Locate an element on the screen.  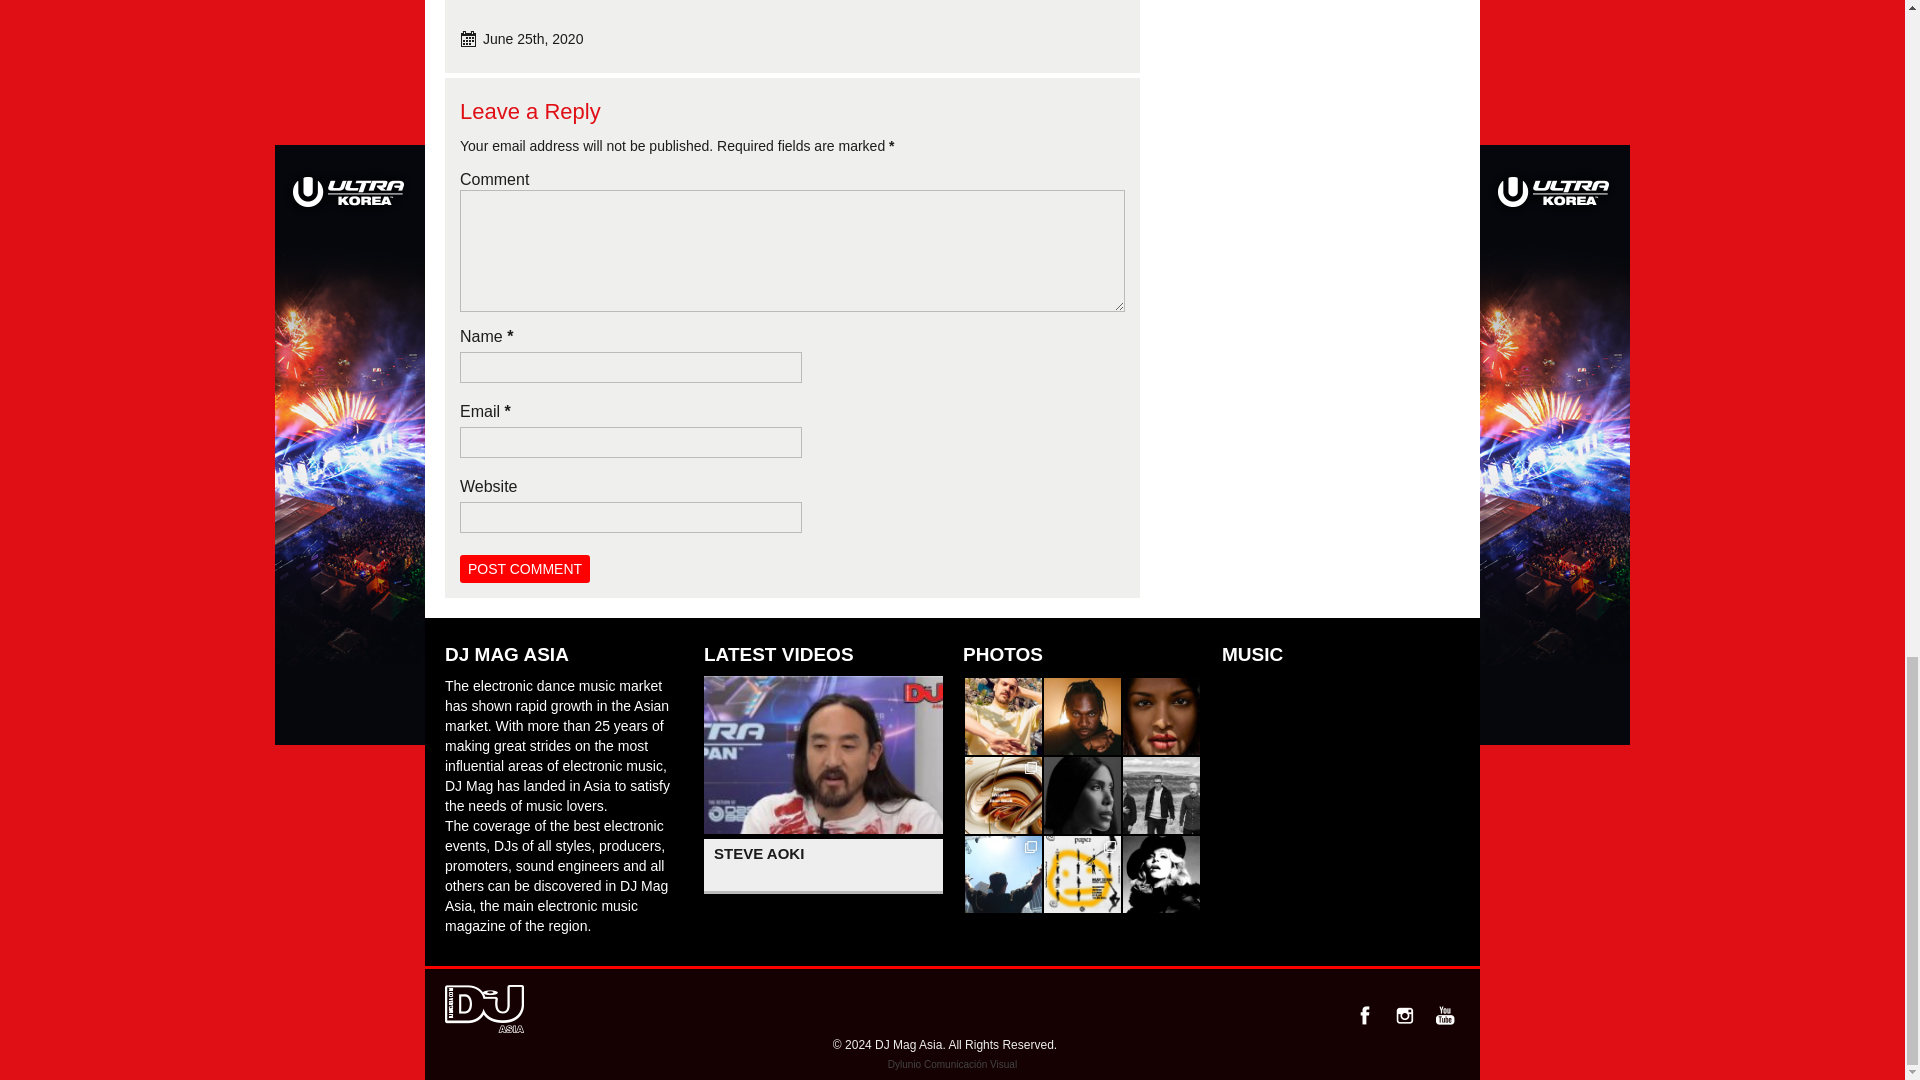
youtube is located at coordinates (1444, 1015).